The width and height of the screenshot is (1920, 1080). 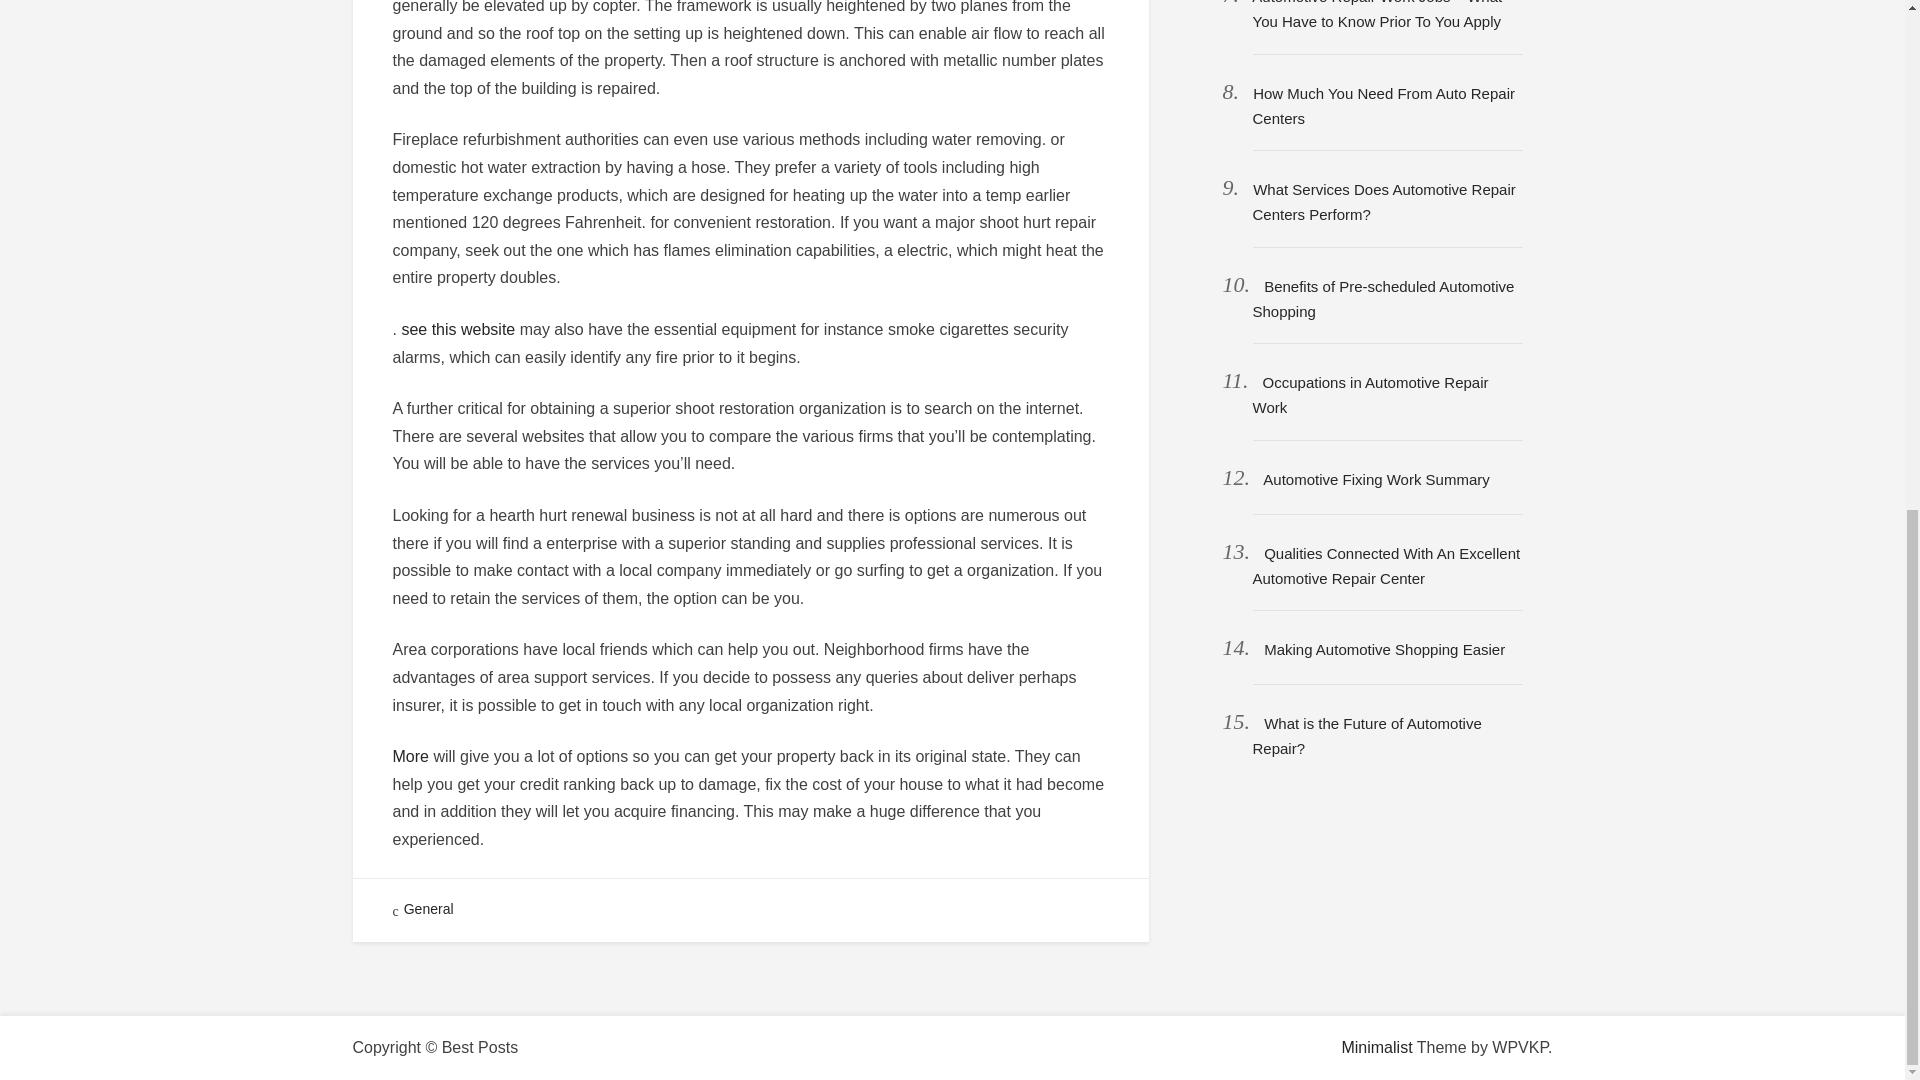 I want to click on Occupations in Automotive Repair Work, so click(x=1370, y=394).